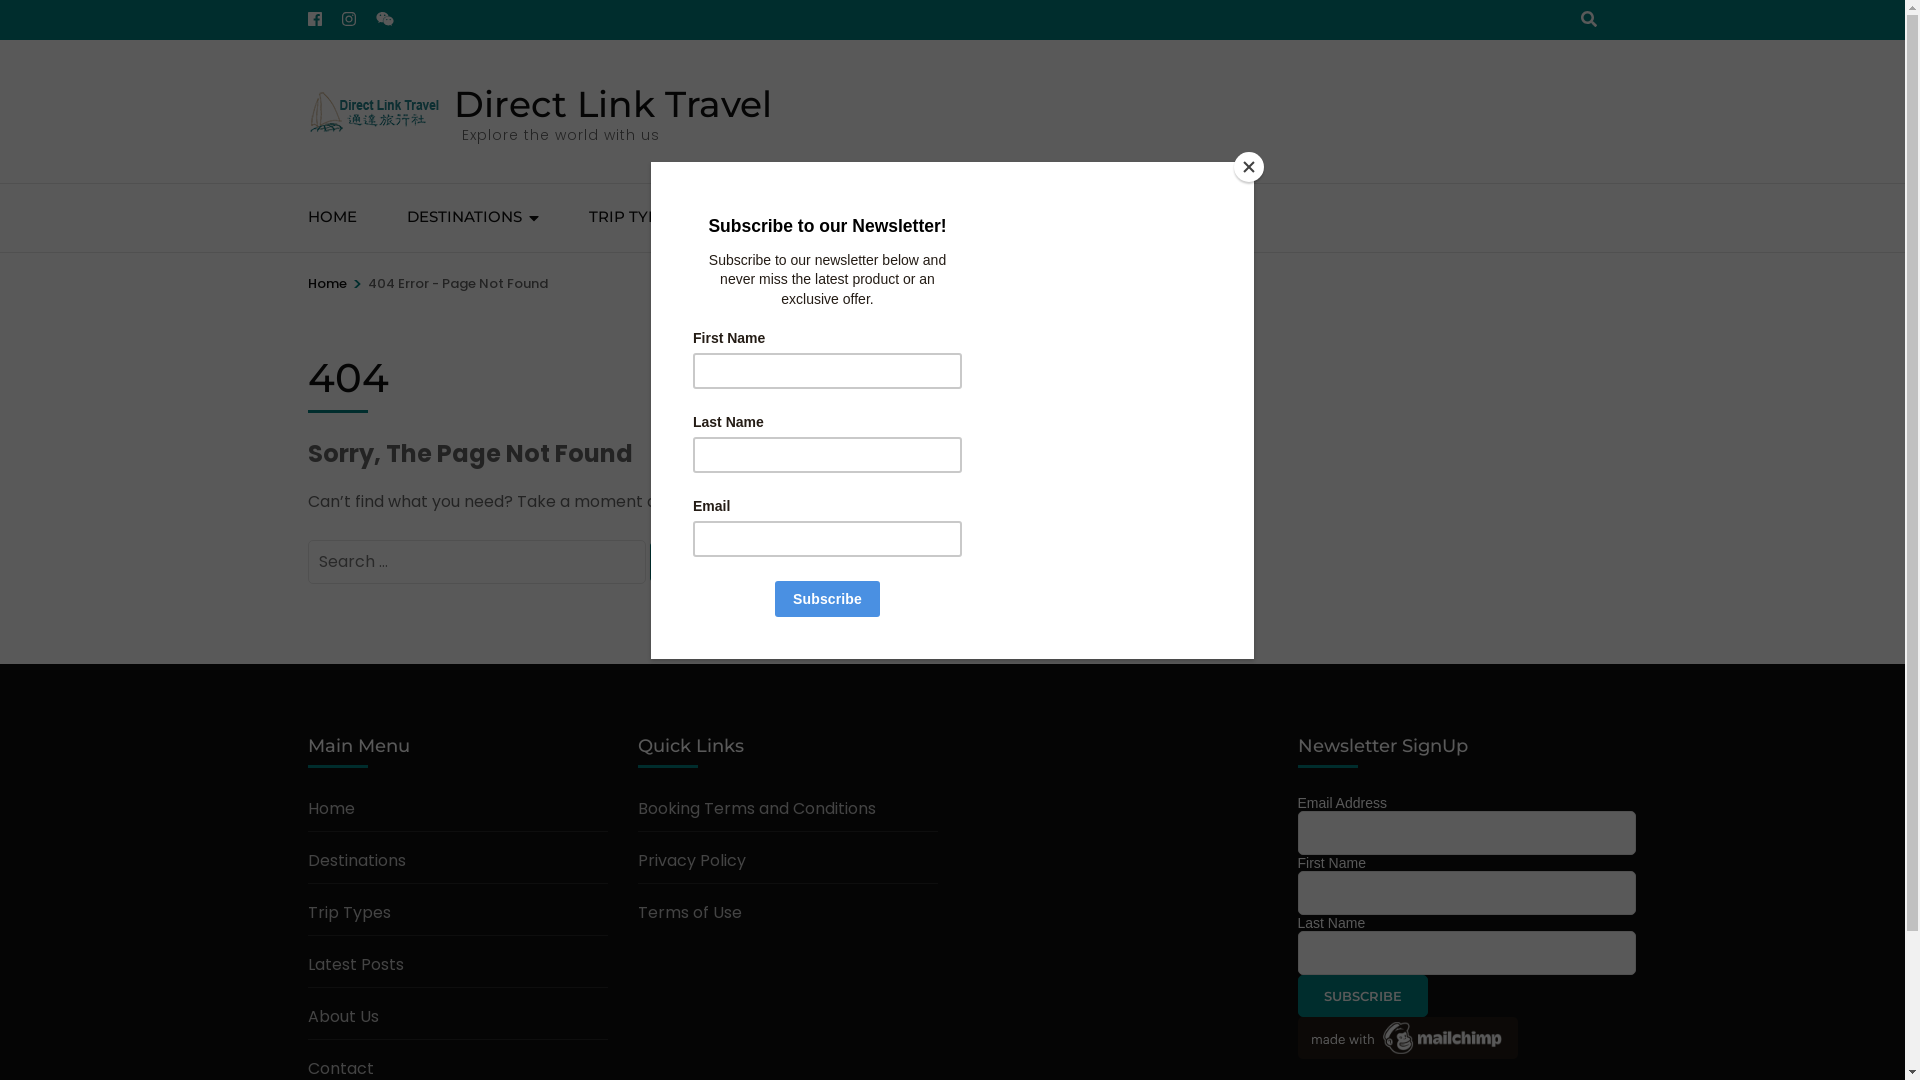 The width and height of the screenshot is (1920, 1080). I want to click on Latest Posts, so click(356, 964).